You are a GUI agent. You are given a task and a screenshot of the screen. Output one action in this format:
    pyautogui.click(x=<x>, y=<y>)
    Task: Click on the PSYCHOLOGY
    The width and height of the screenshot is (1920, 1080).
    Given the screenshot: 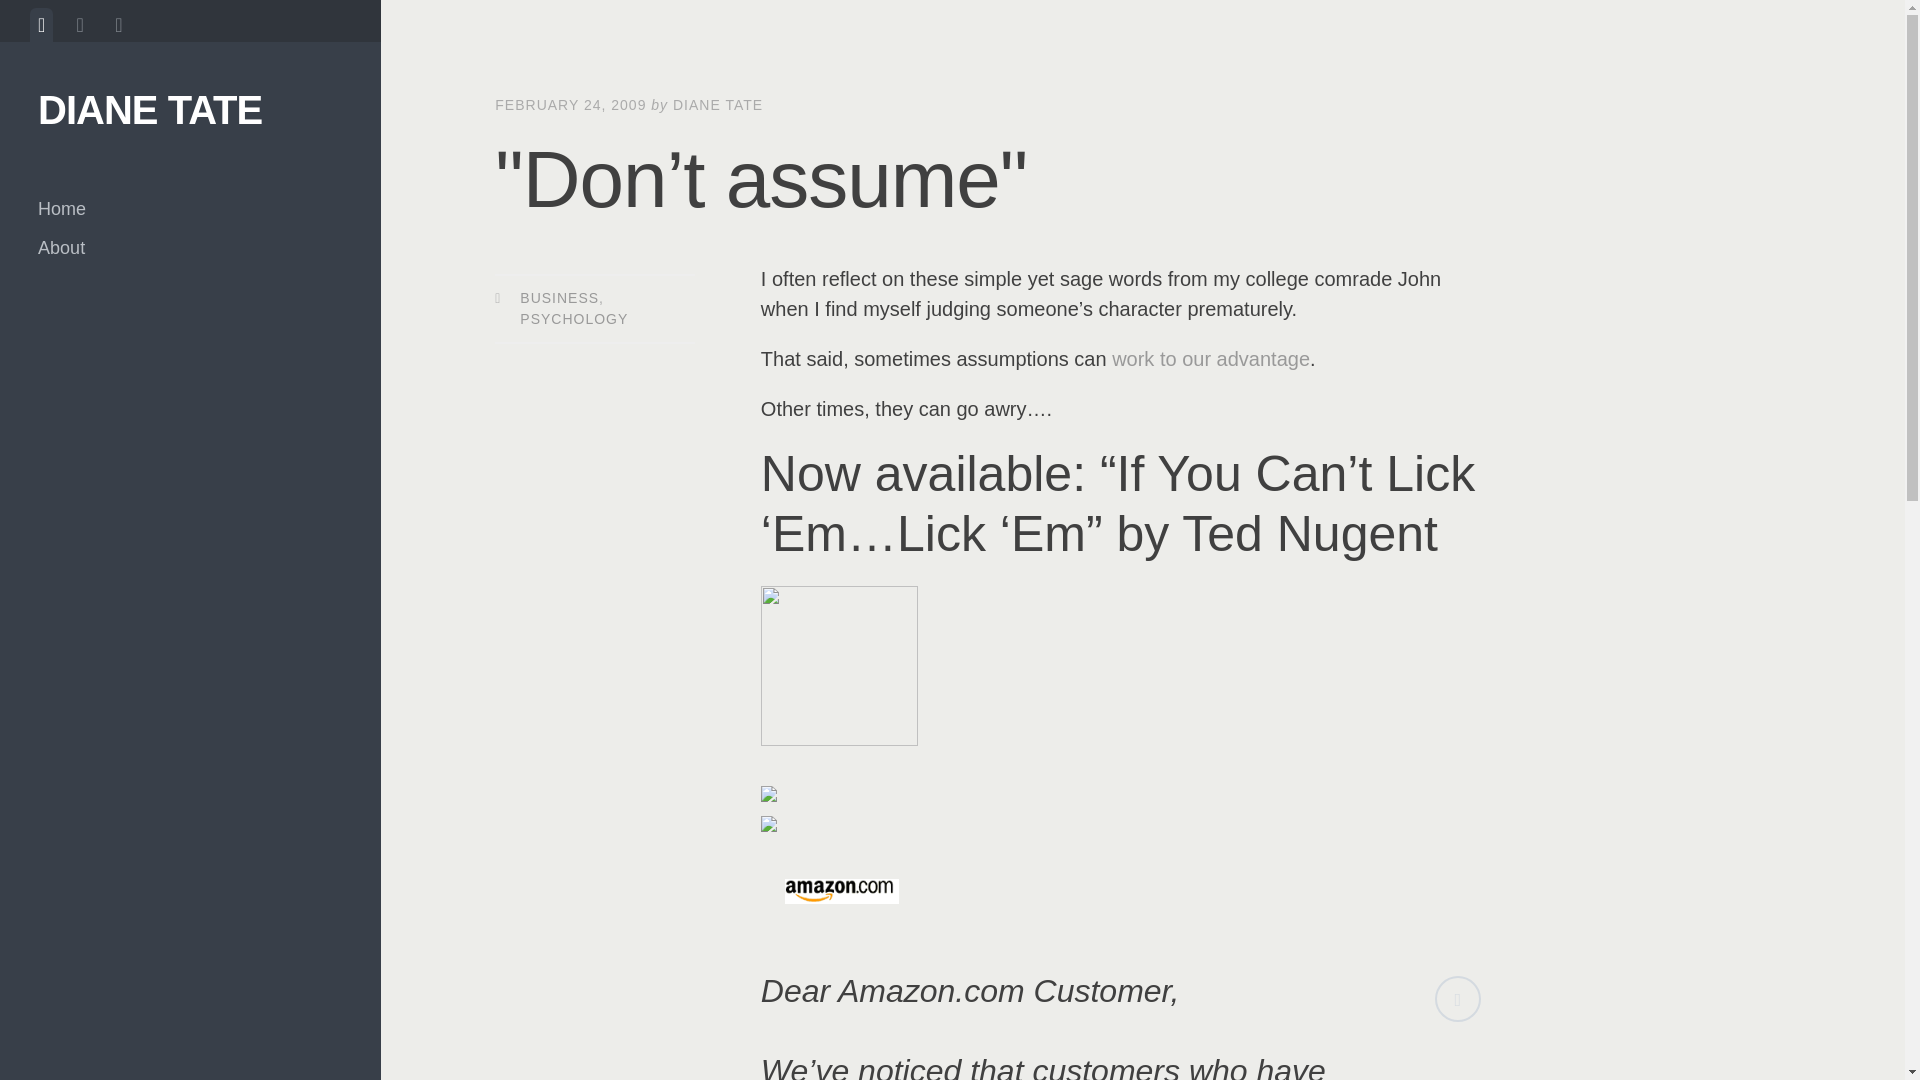 What is the action you would take?
    pyautogui.click(x=574, y=319)
    